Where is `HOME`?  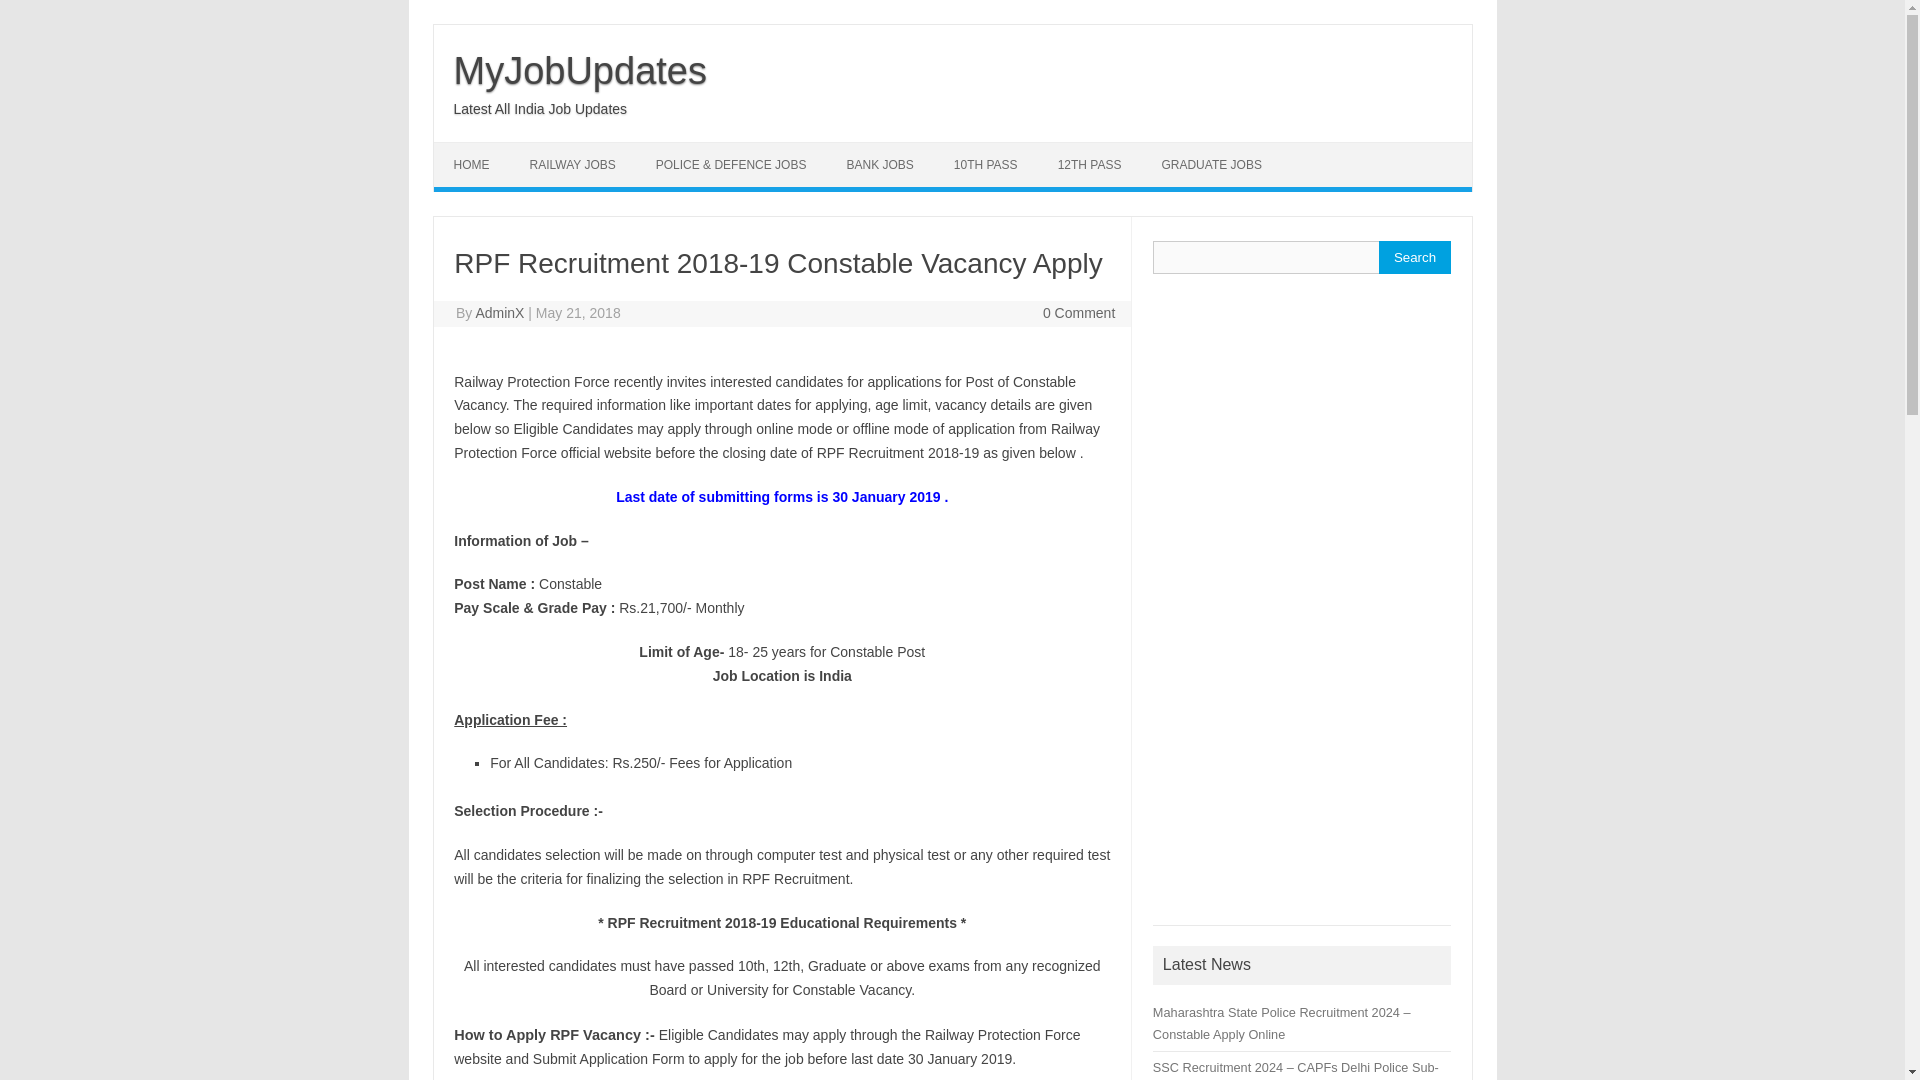 HOME is located at coordinates (472, 164).